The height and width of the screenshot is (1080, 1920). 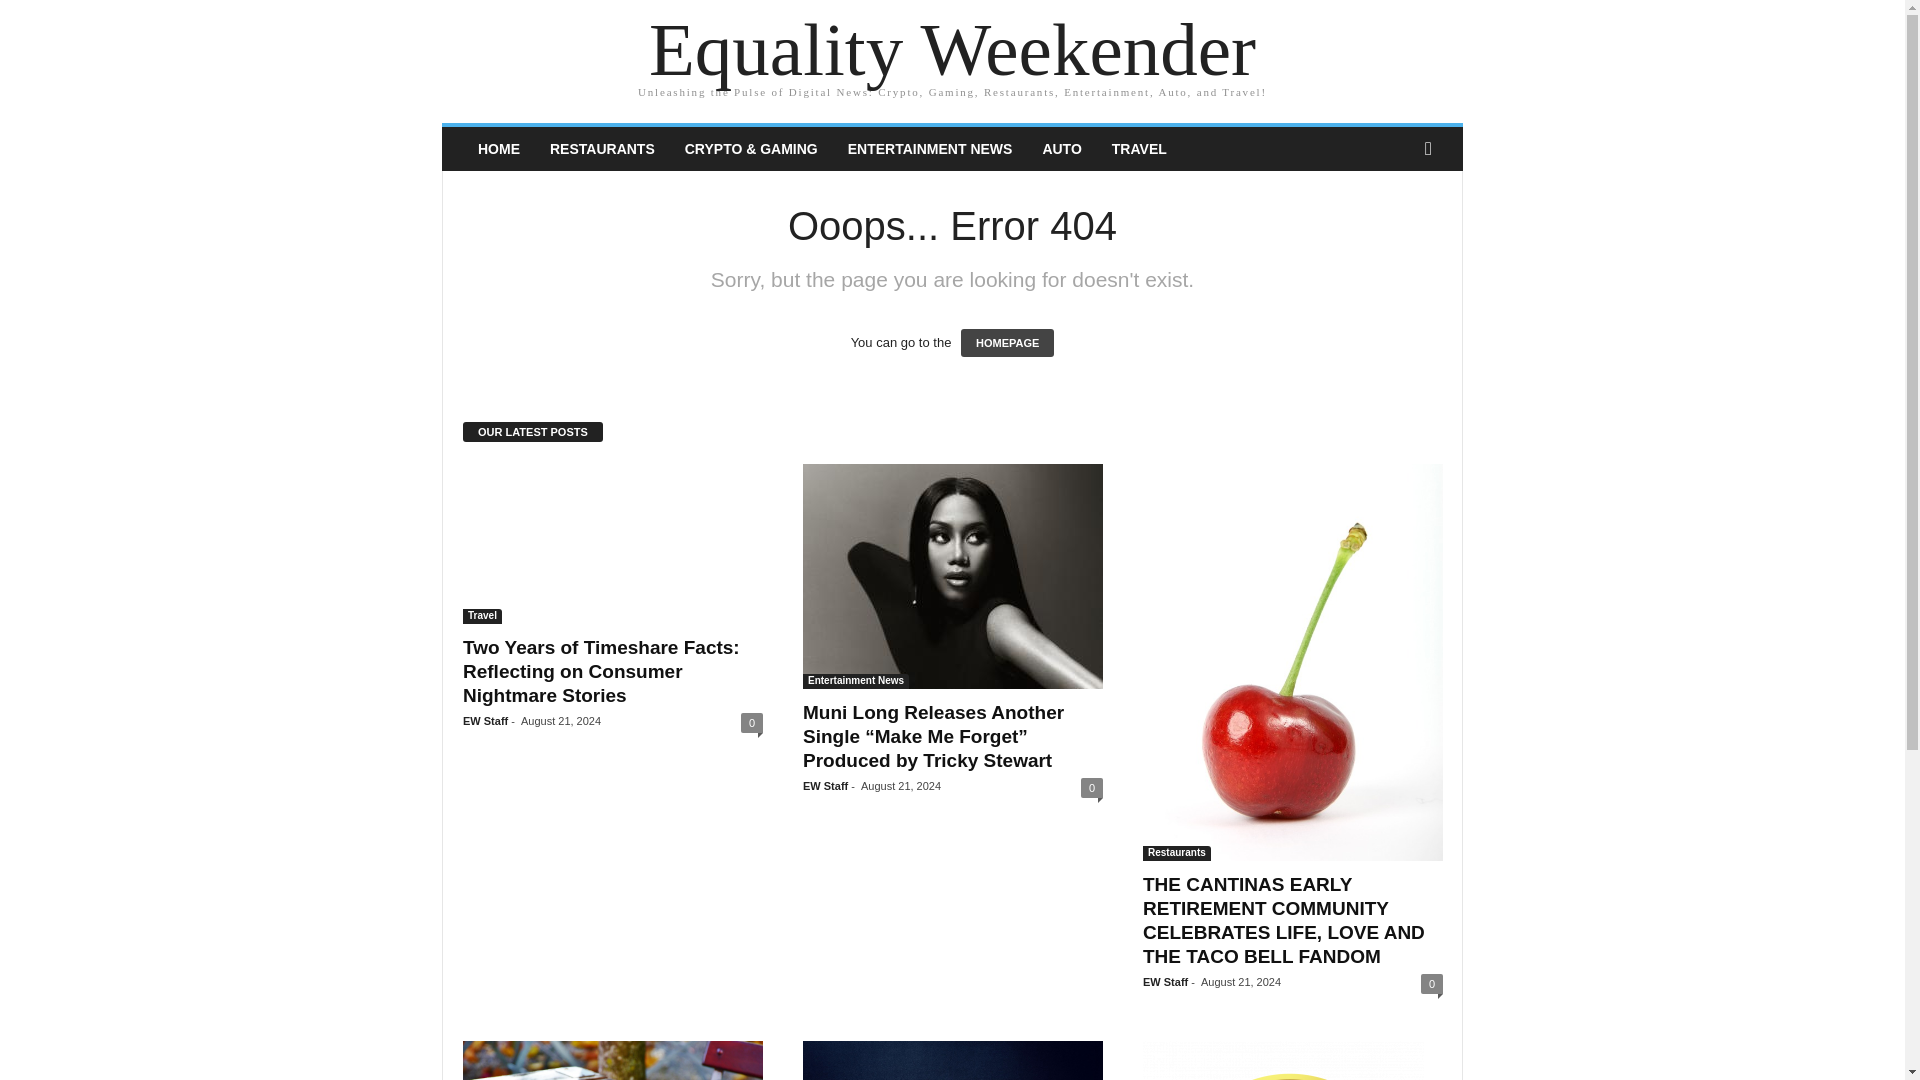 What do you see at coordinates (952, 50) in the screenshot?
I see `Equality Weekender` at bounding box center [952, 50].